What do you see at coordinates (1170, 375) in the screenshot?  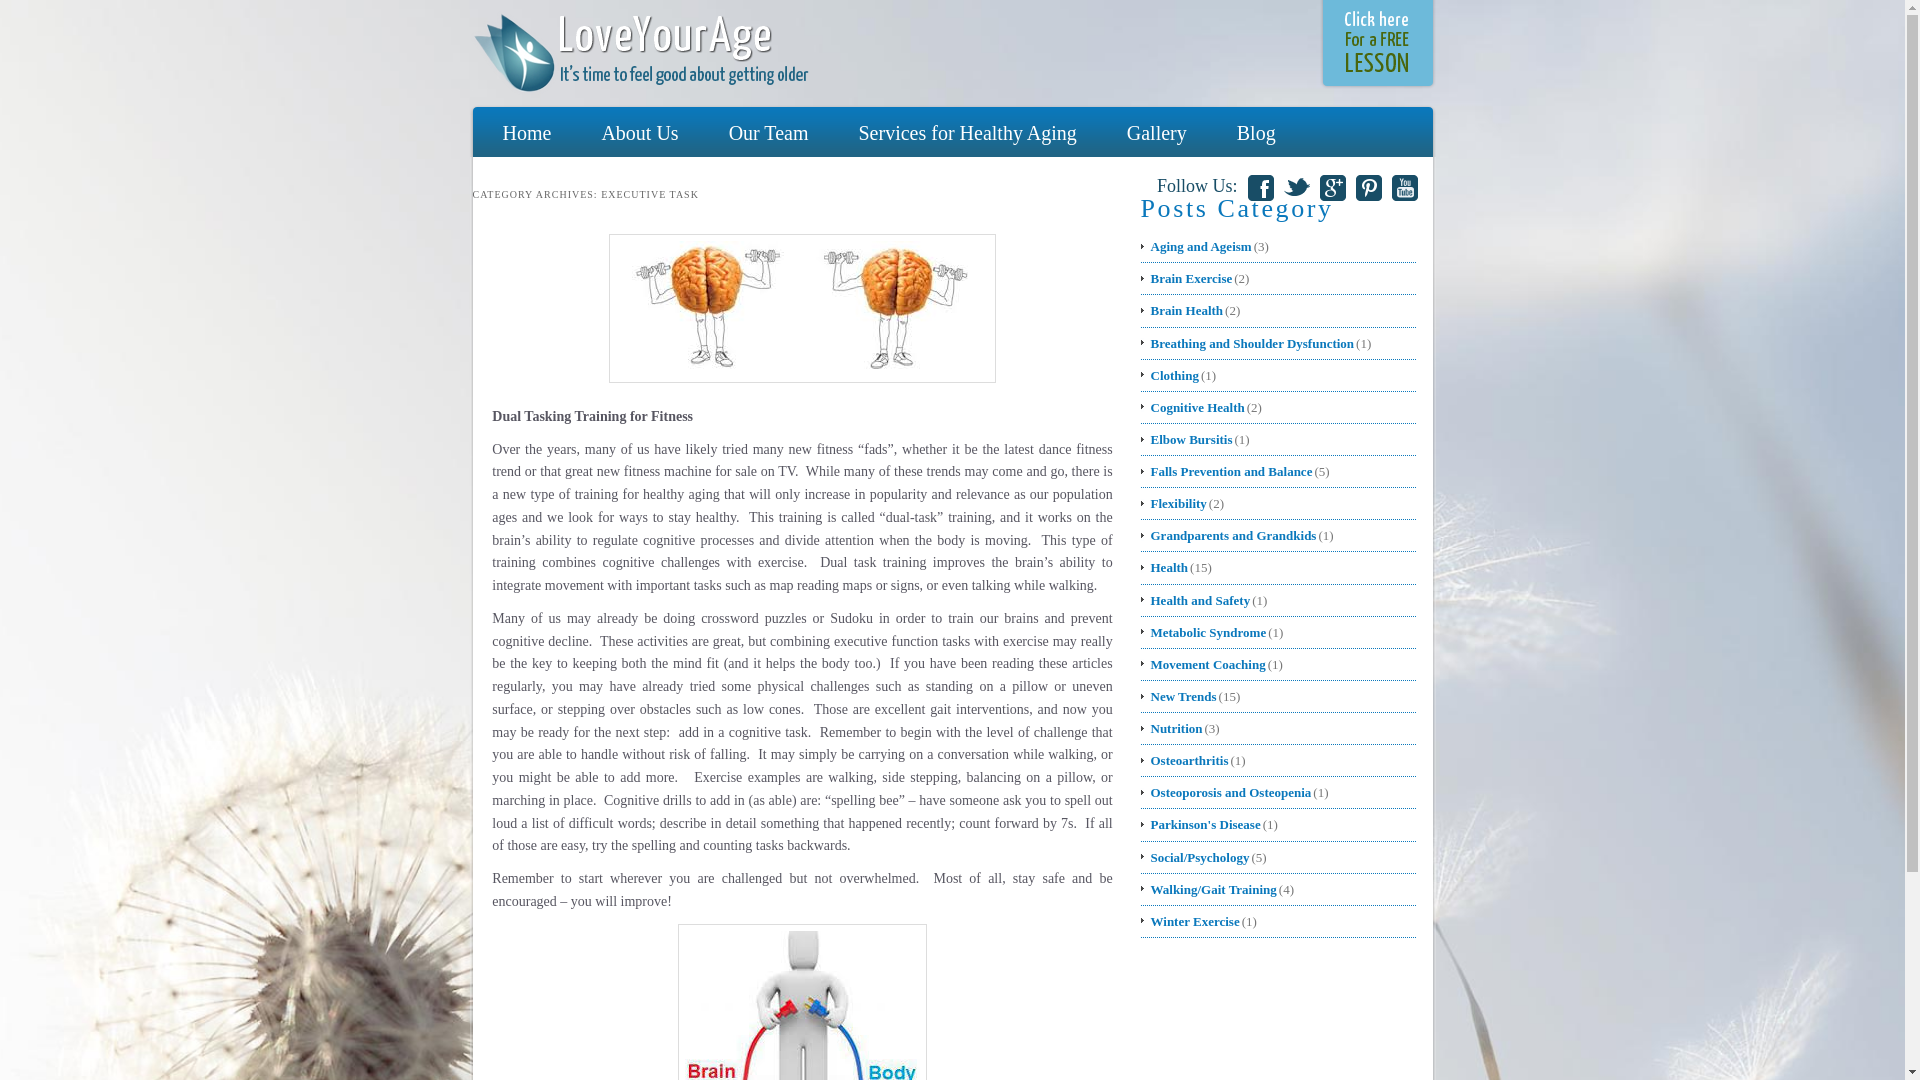 I see `Clothing` at bounding box center [1170, 375].